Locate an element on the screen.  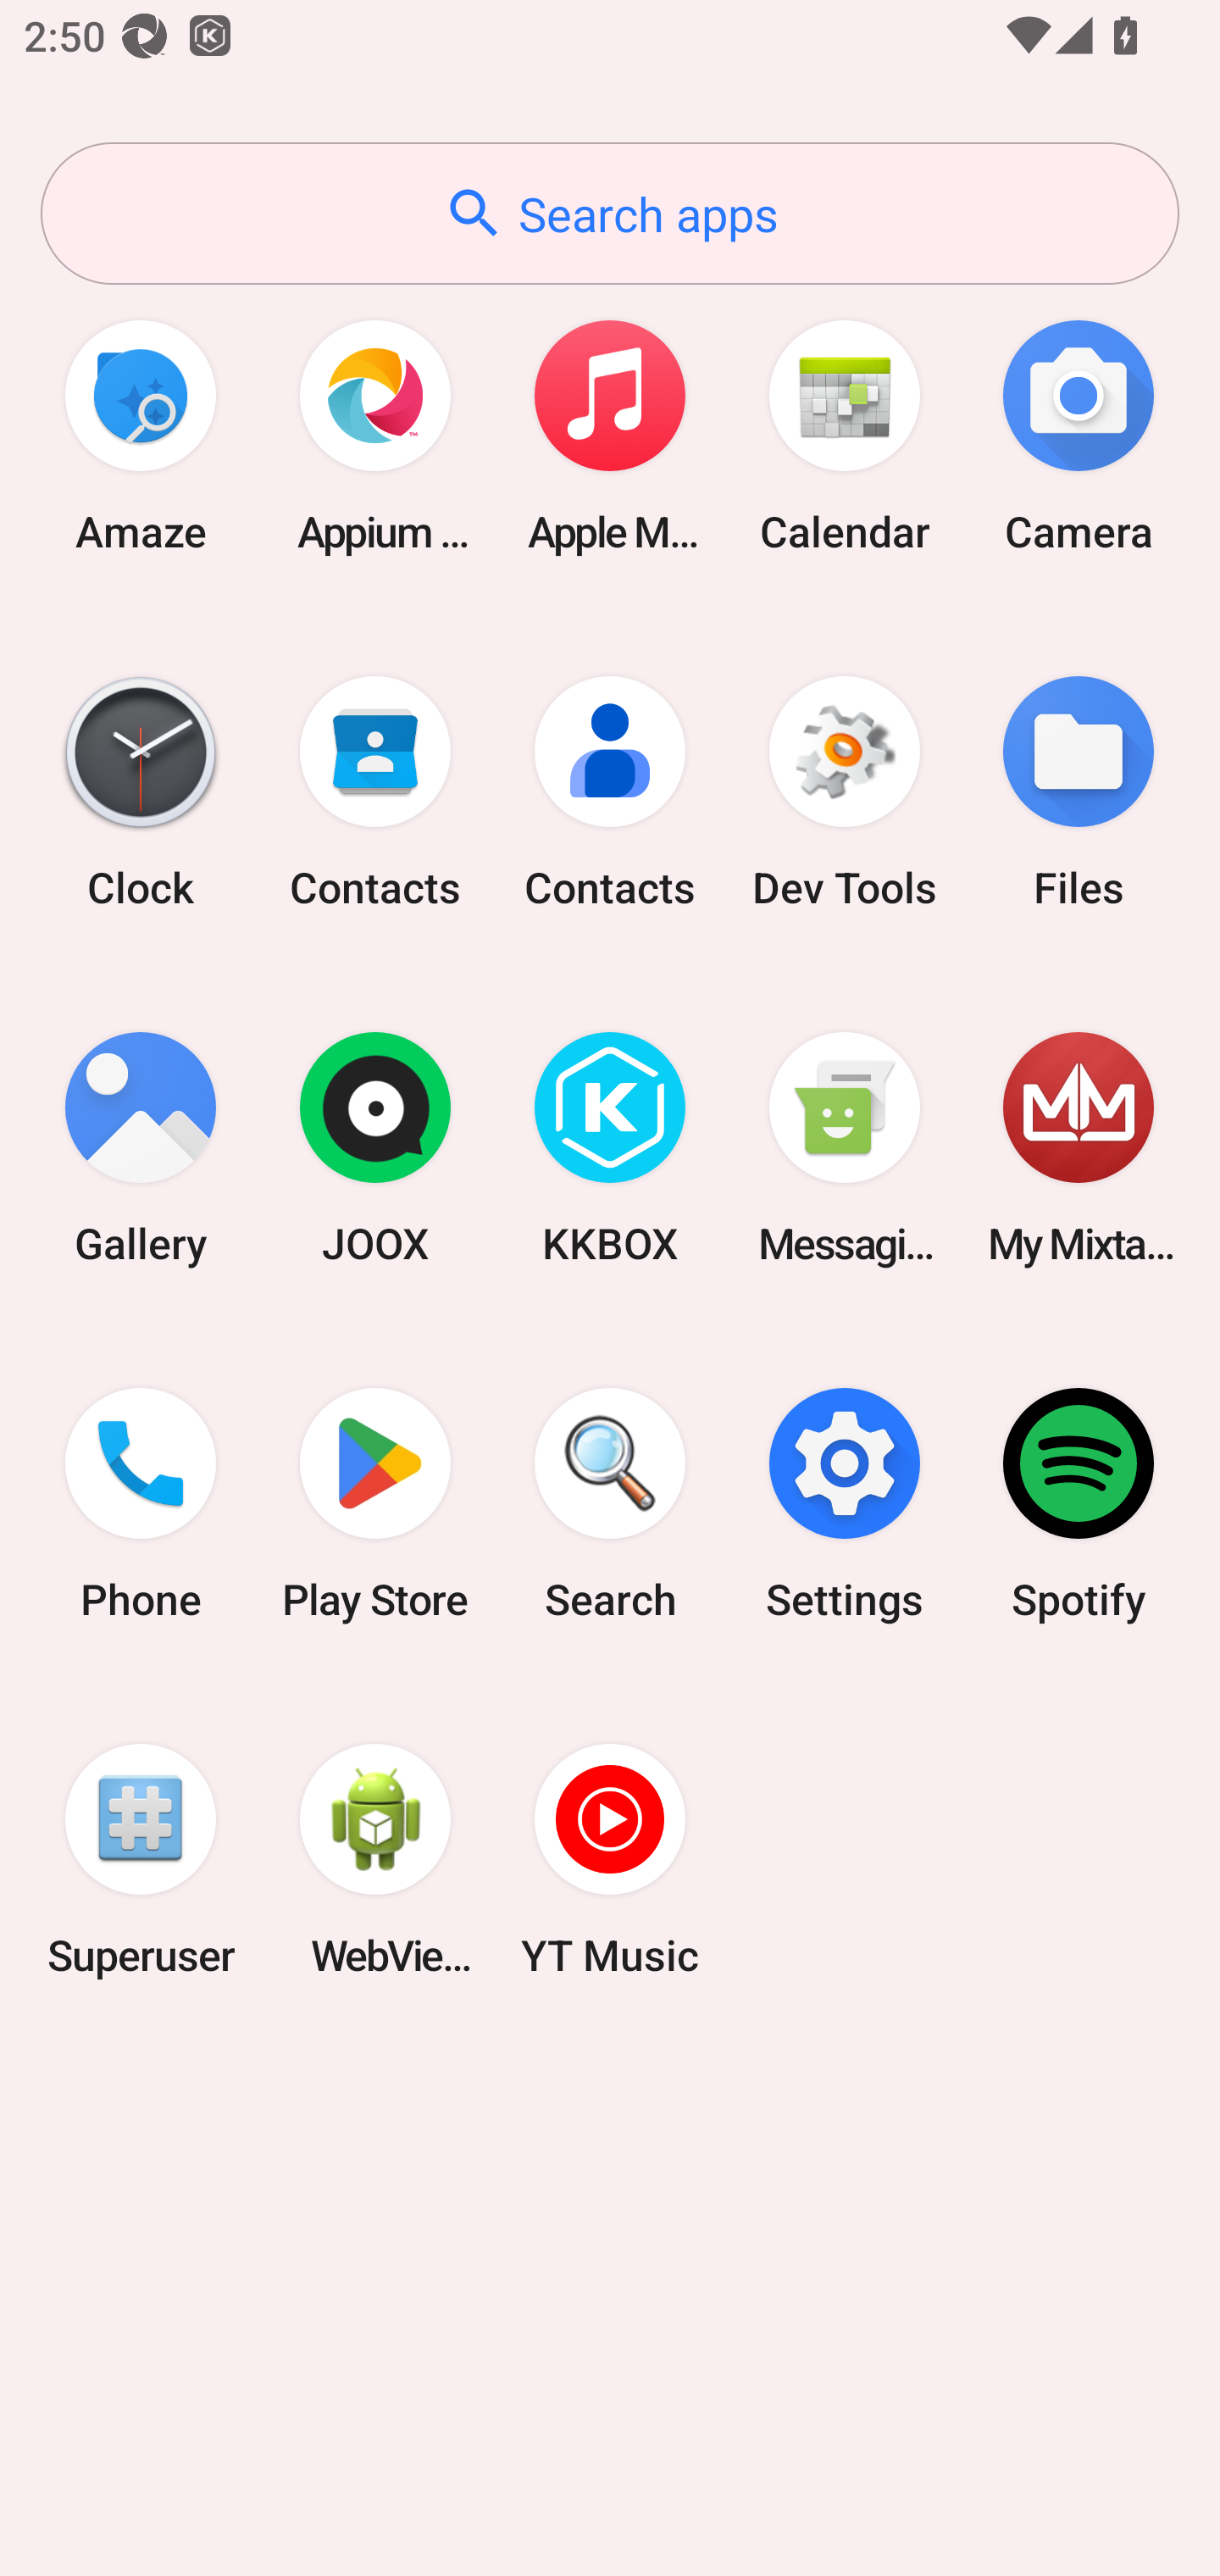
JOOX is located at coordinates (375, 1149).